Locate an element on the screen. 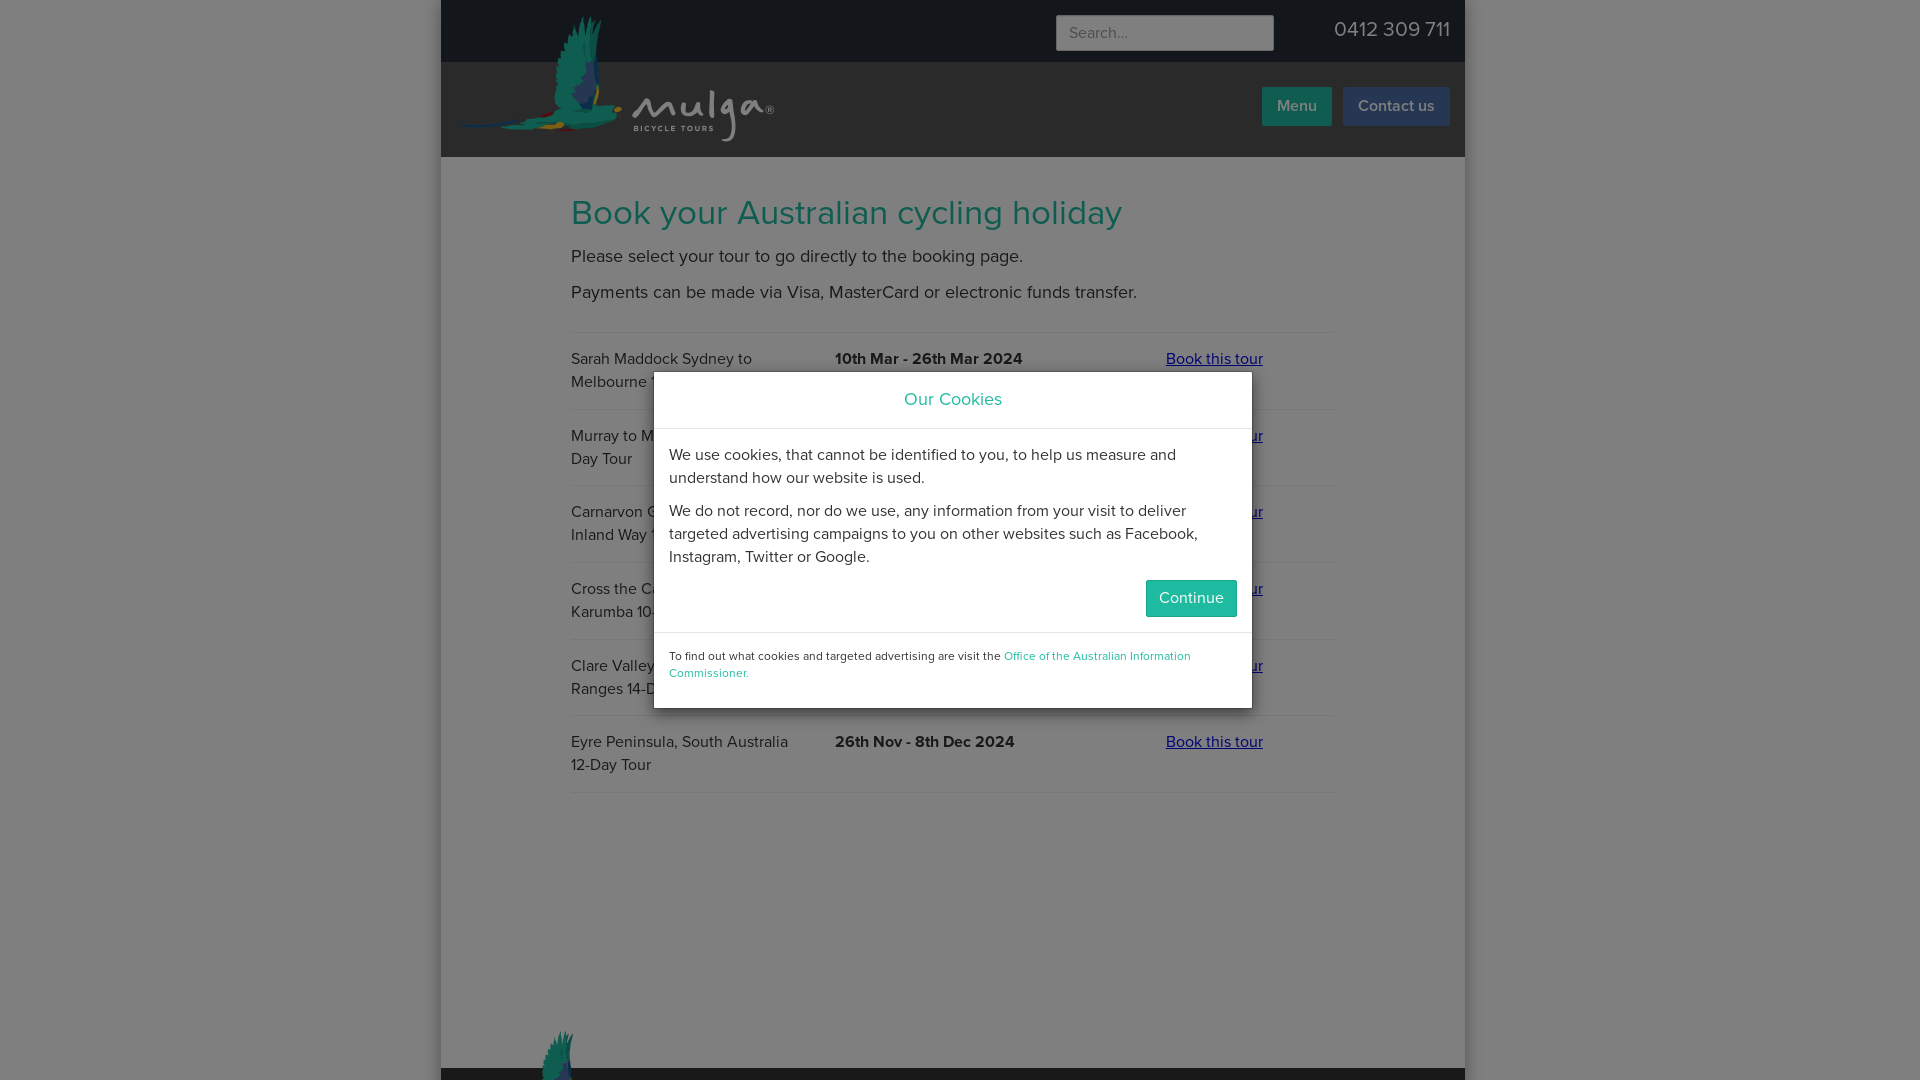 This screenshot has height=1080, width=1920. Book this tour is located at coordinates (1250, 360).